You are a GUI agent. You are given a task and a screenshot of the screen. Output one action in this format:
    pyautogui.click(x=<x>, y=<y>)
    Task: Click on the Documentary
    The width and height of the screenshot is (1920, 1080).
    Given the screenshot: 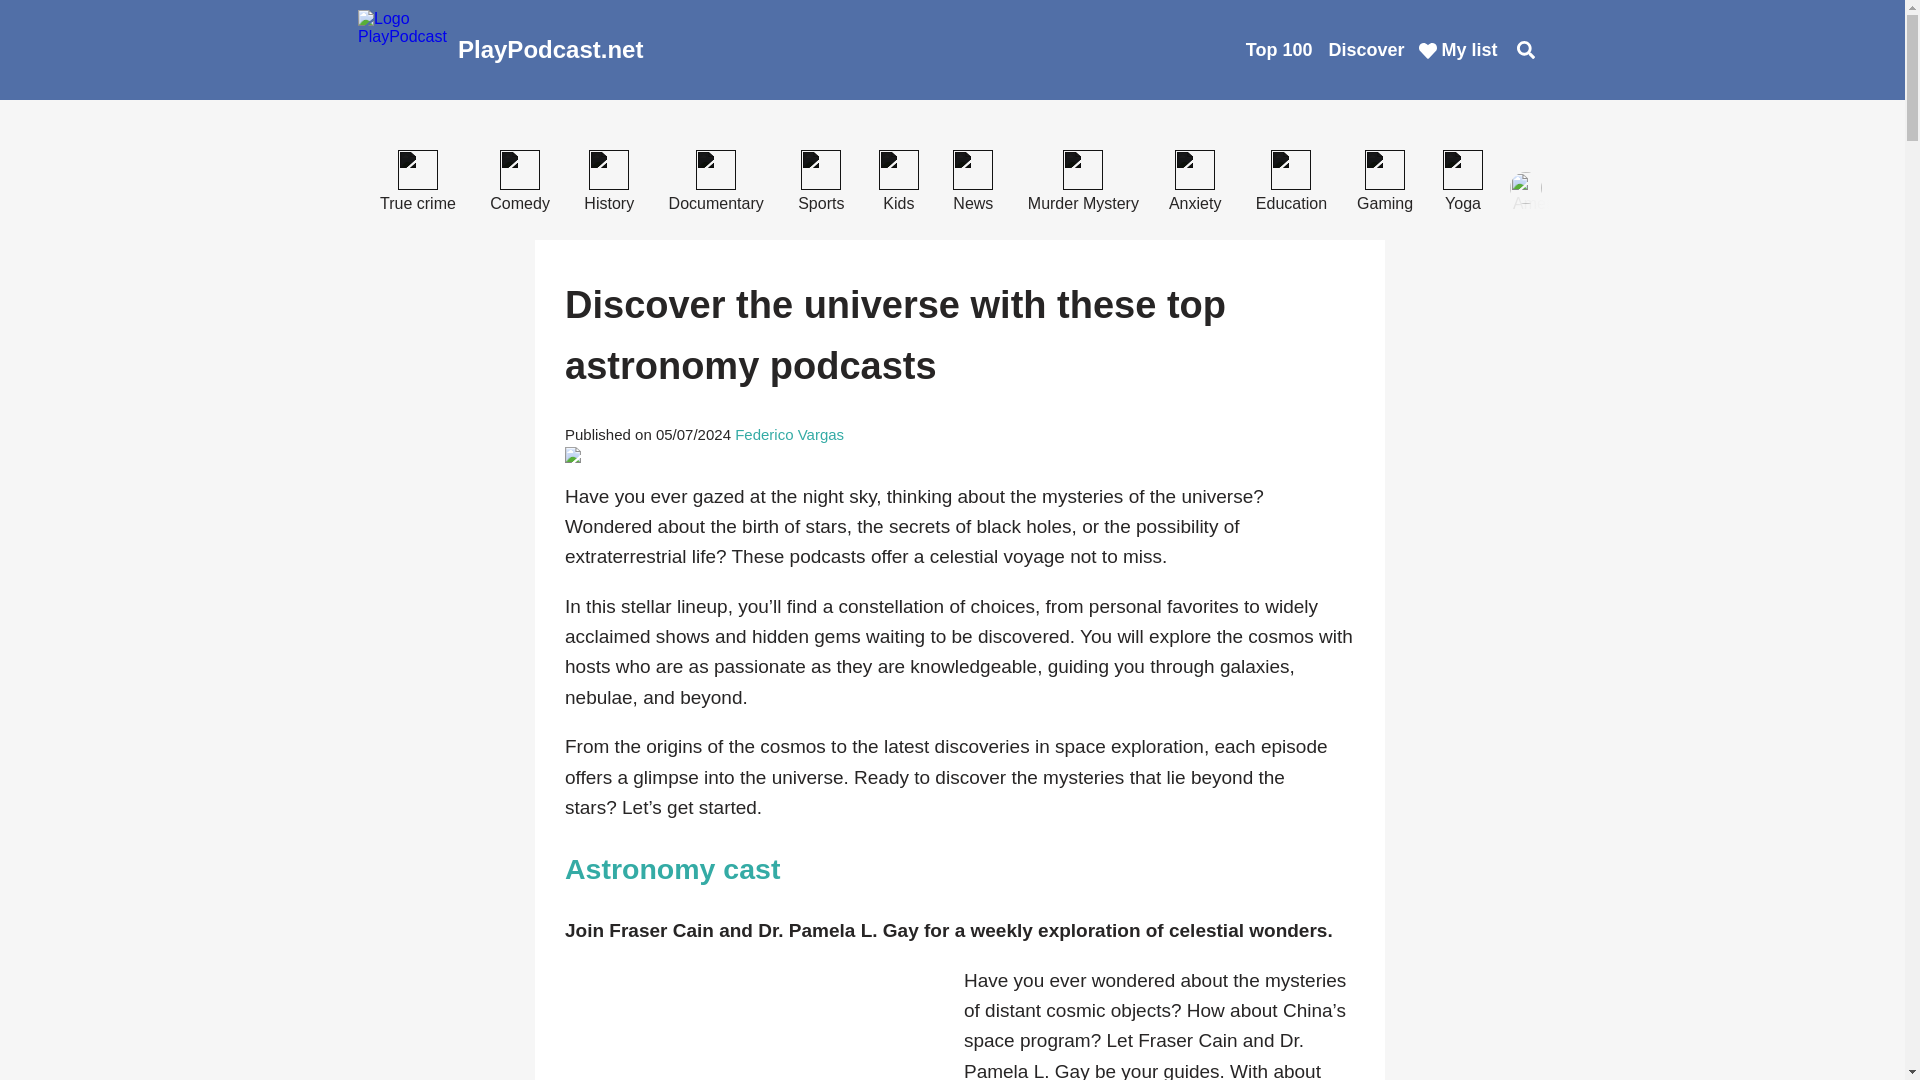 What is the action you would take?
    pyautogui.click(x=720, y=203)
    